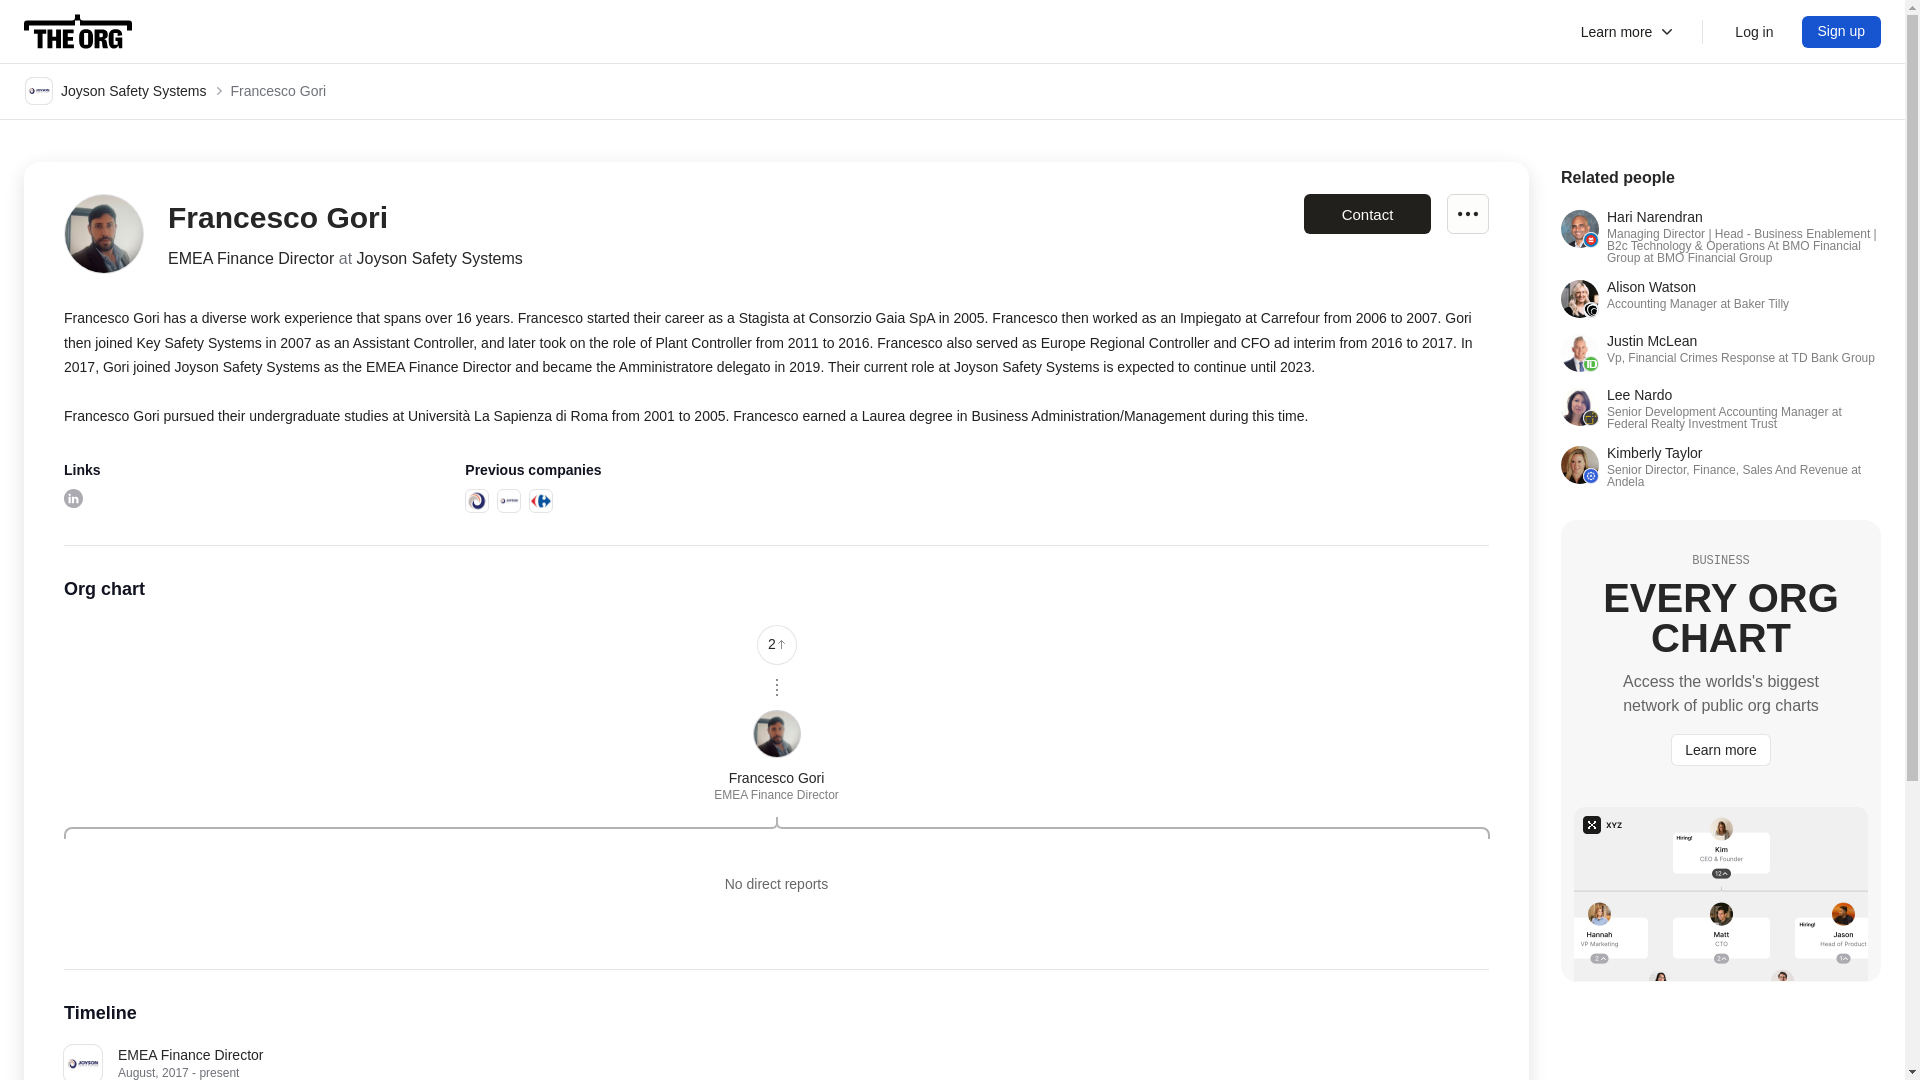 This screenshot has height=1080, width=1920. What do you see at coordinates (1720, 298) in the screenshot?
I see `2` at bounding box center [1720, 298].